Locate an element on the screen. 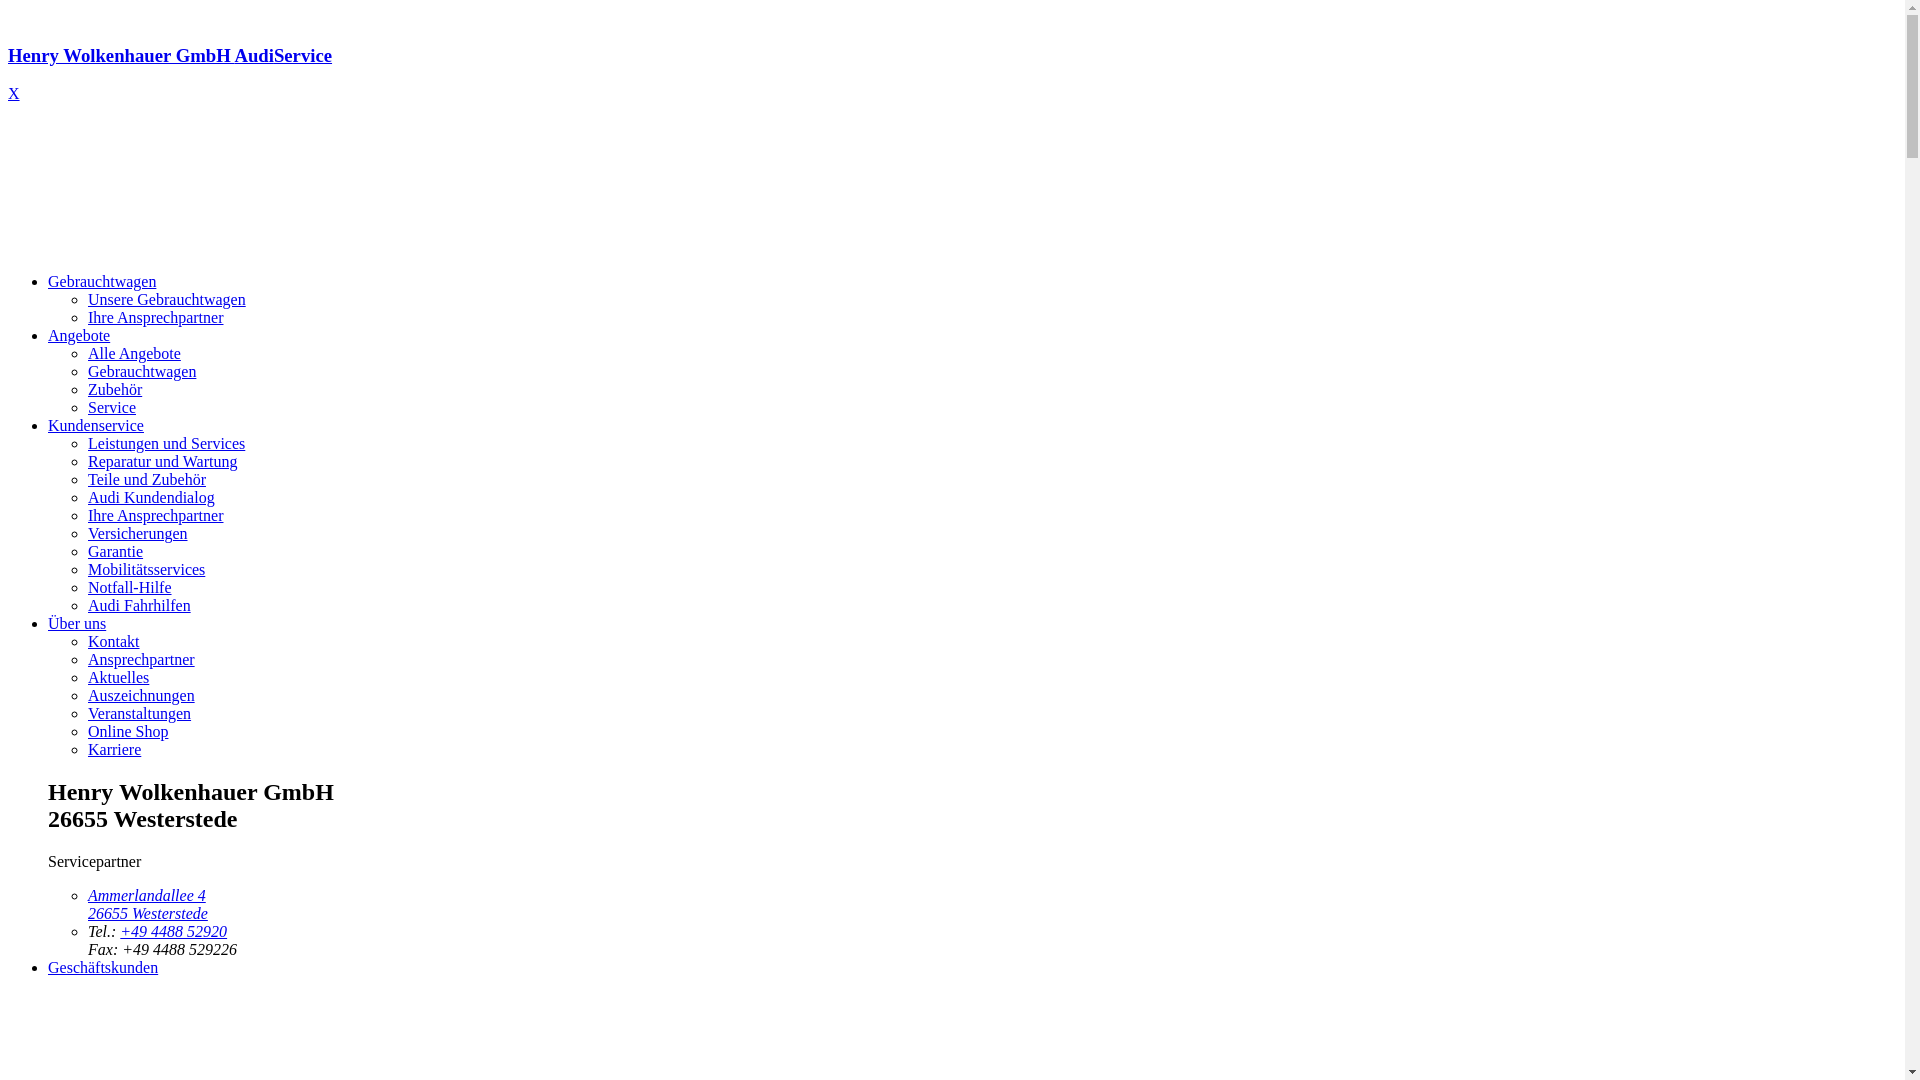 The image size is (1920, 1080). Kundenservice is located at coordinates (96, 426).